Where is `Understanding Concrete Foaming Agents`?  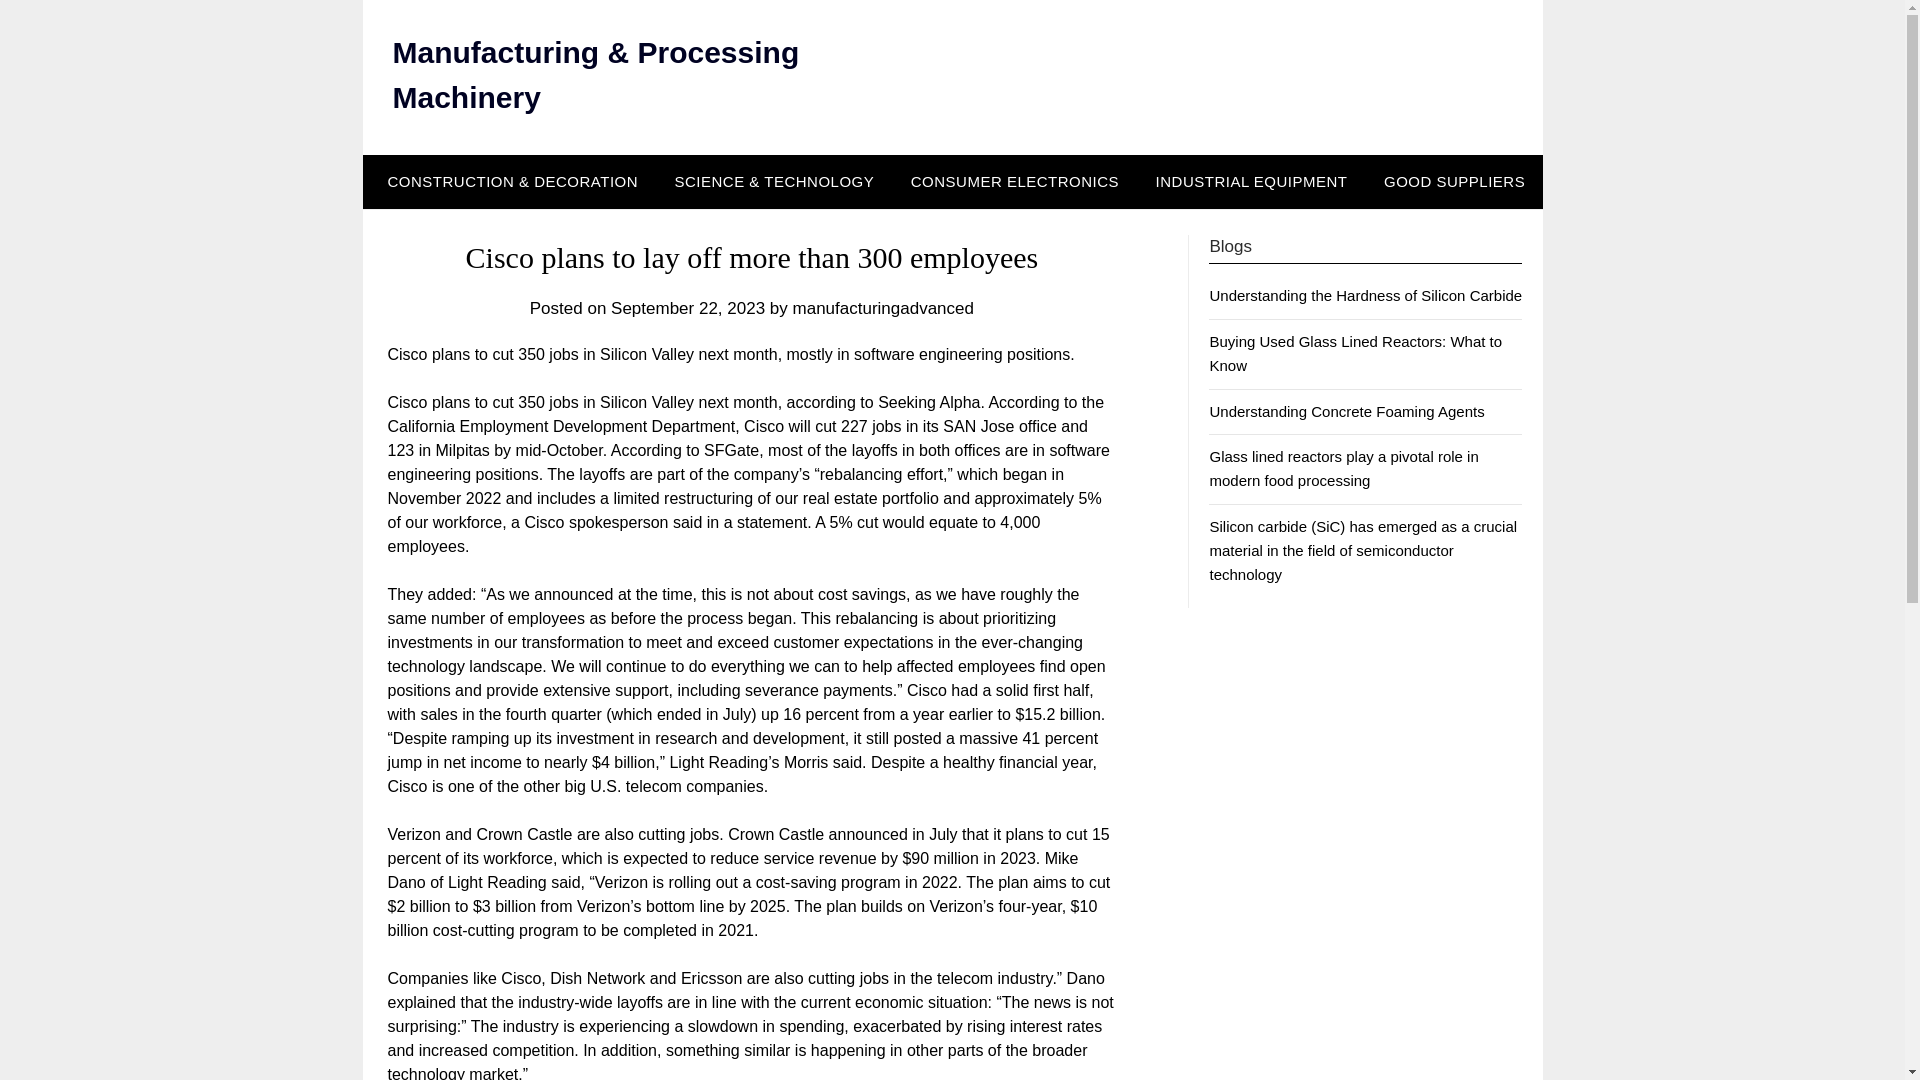 Understanding Concrete Foaming Agents is located at coordinates (1346, 411).